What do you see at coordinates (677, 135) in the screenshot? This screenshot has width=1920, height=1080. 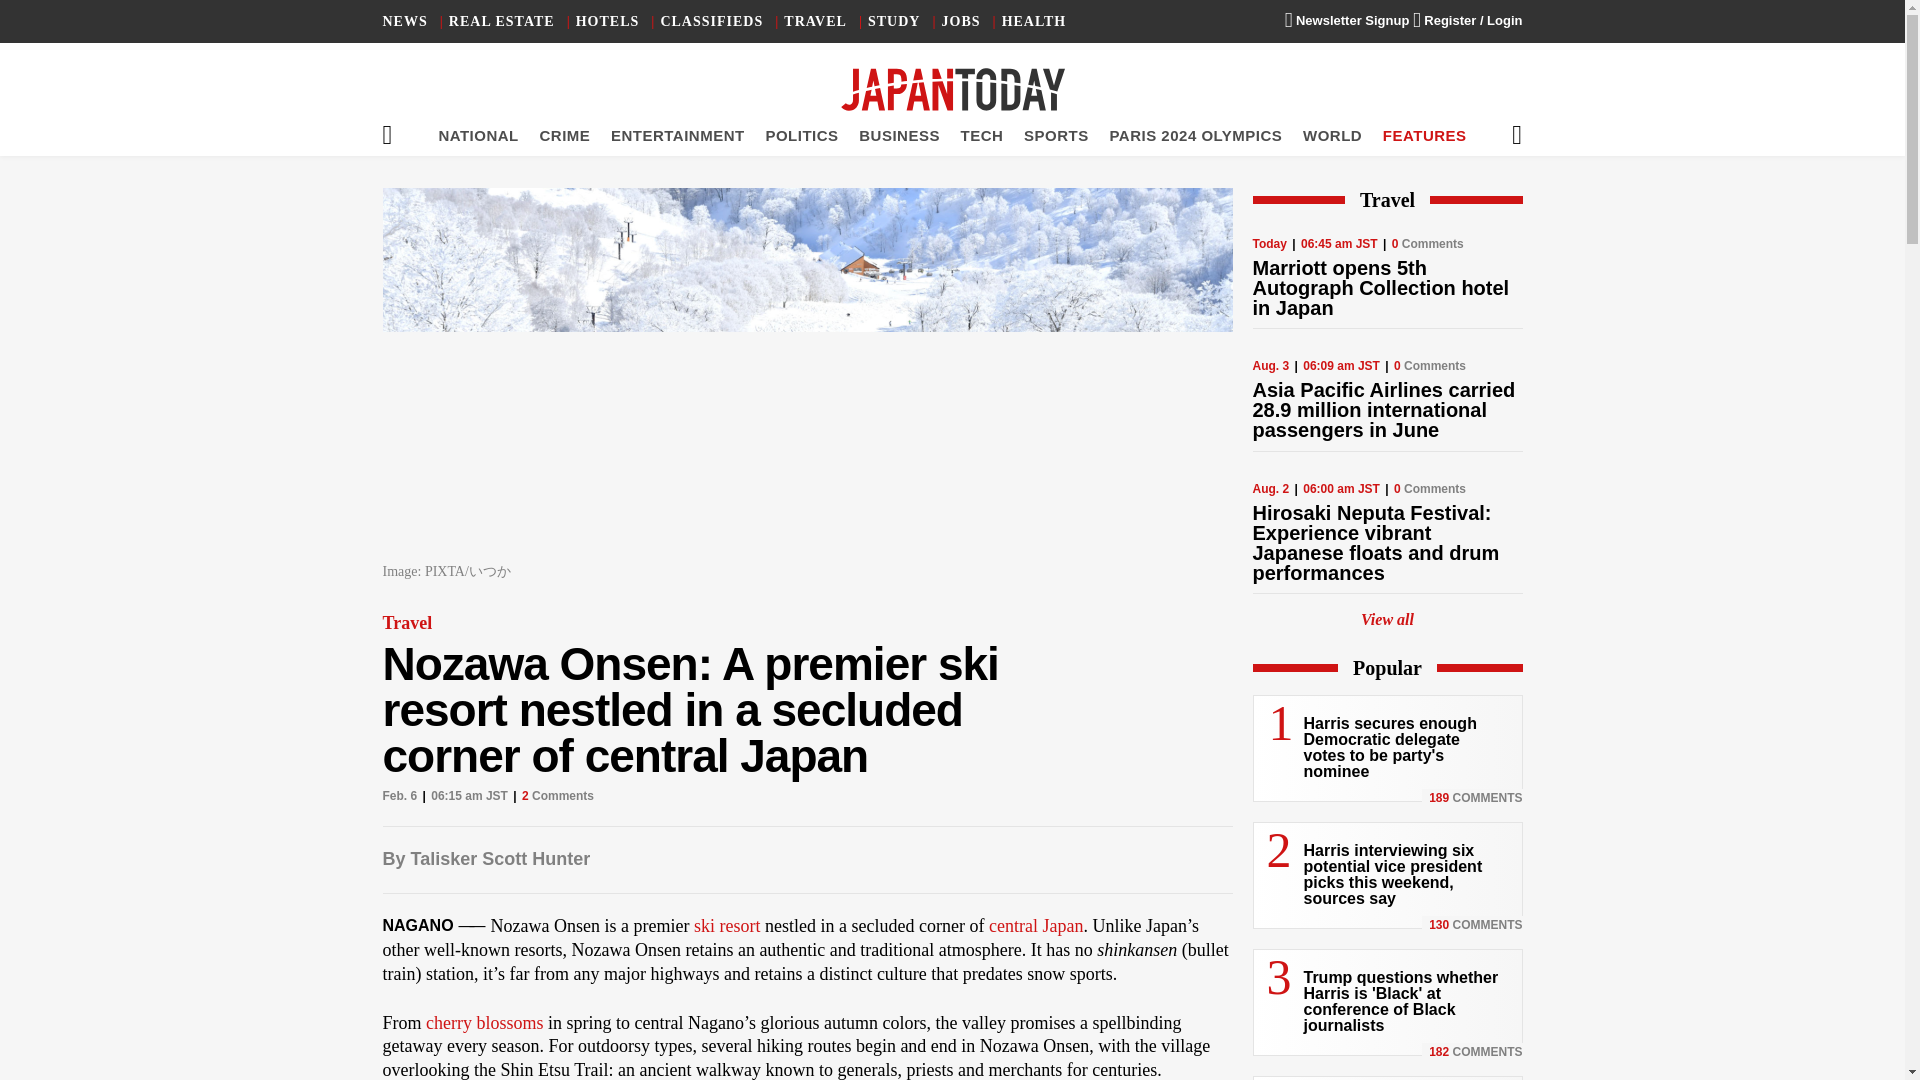 I see `ENTERTAINMENT` at bounding box center [677, 135].